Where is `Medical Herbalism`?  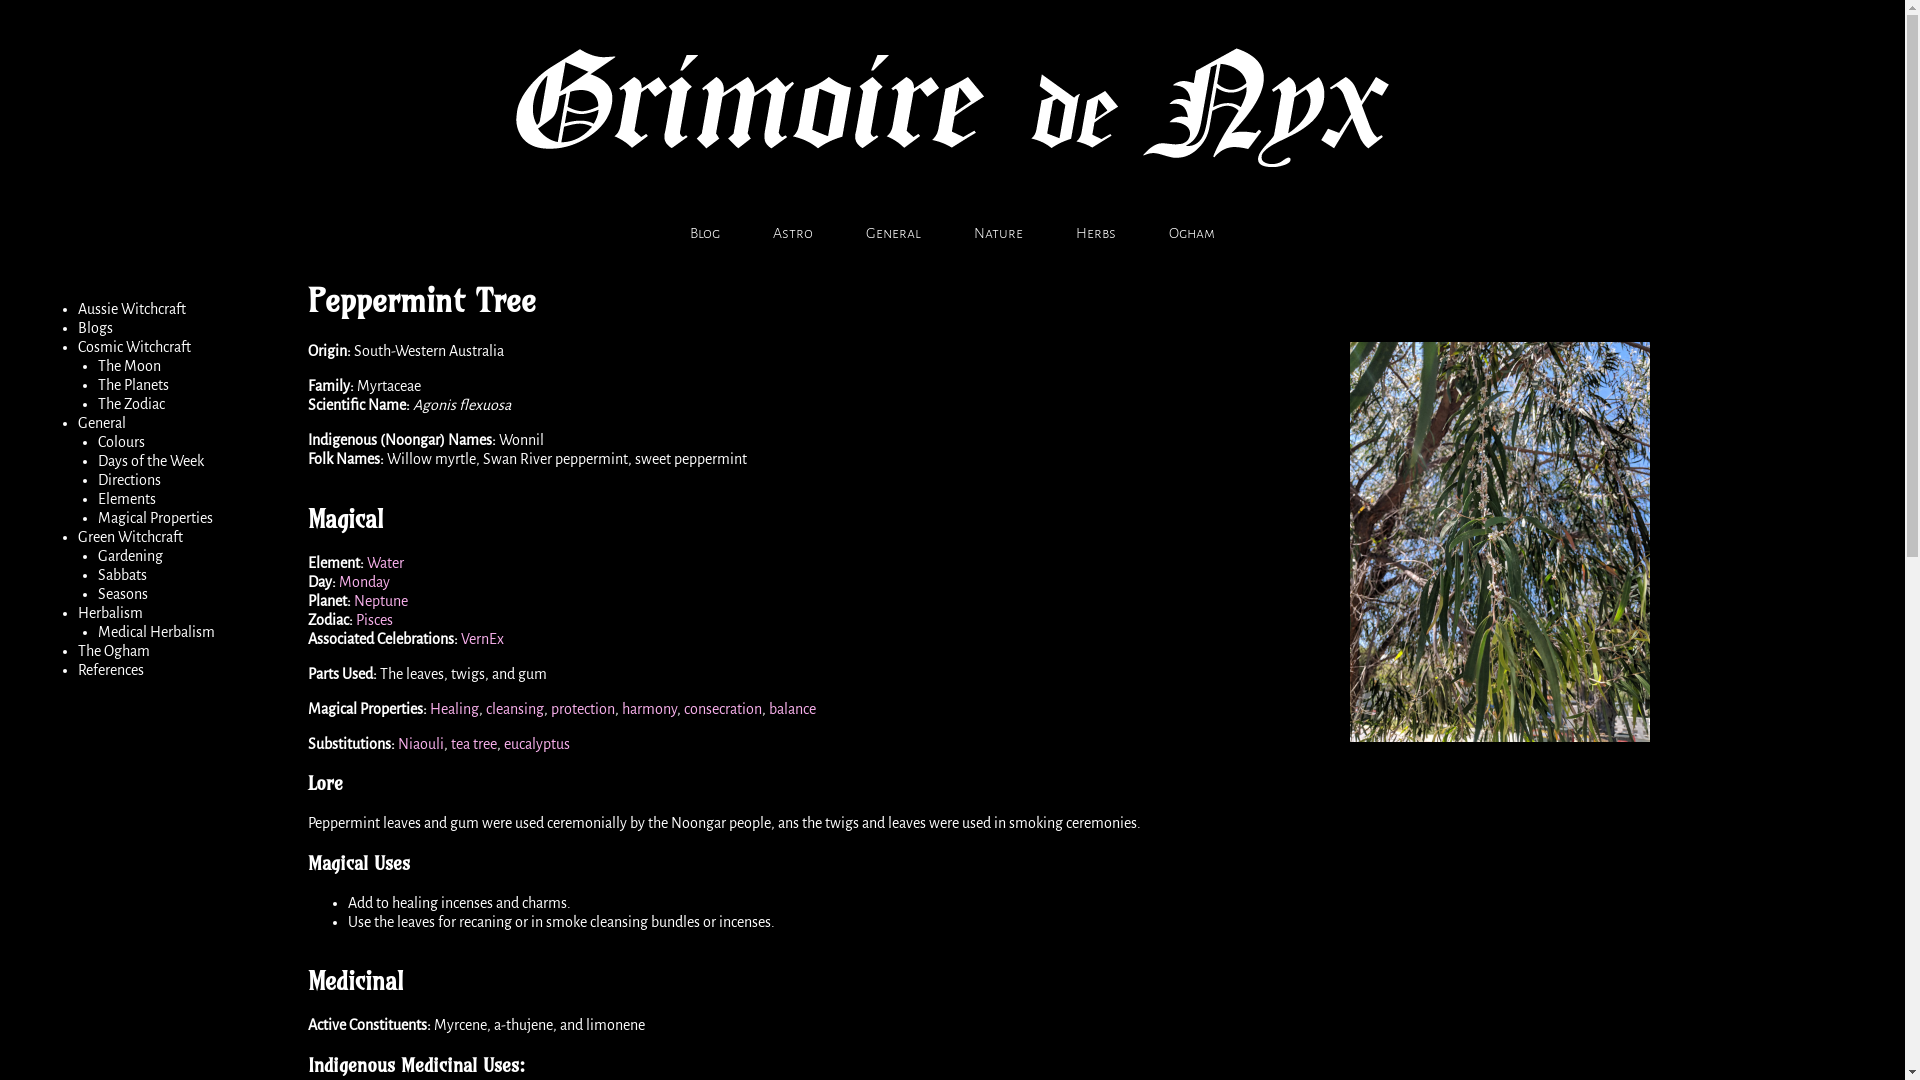 Medical Herbalism is located at coordinates (156, 632).